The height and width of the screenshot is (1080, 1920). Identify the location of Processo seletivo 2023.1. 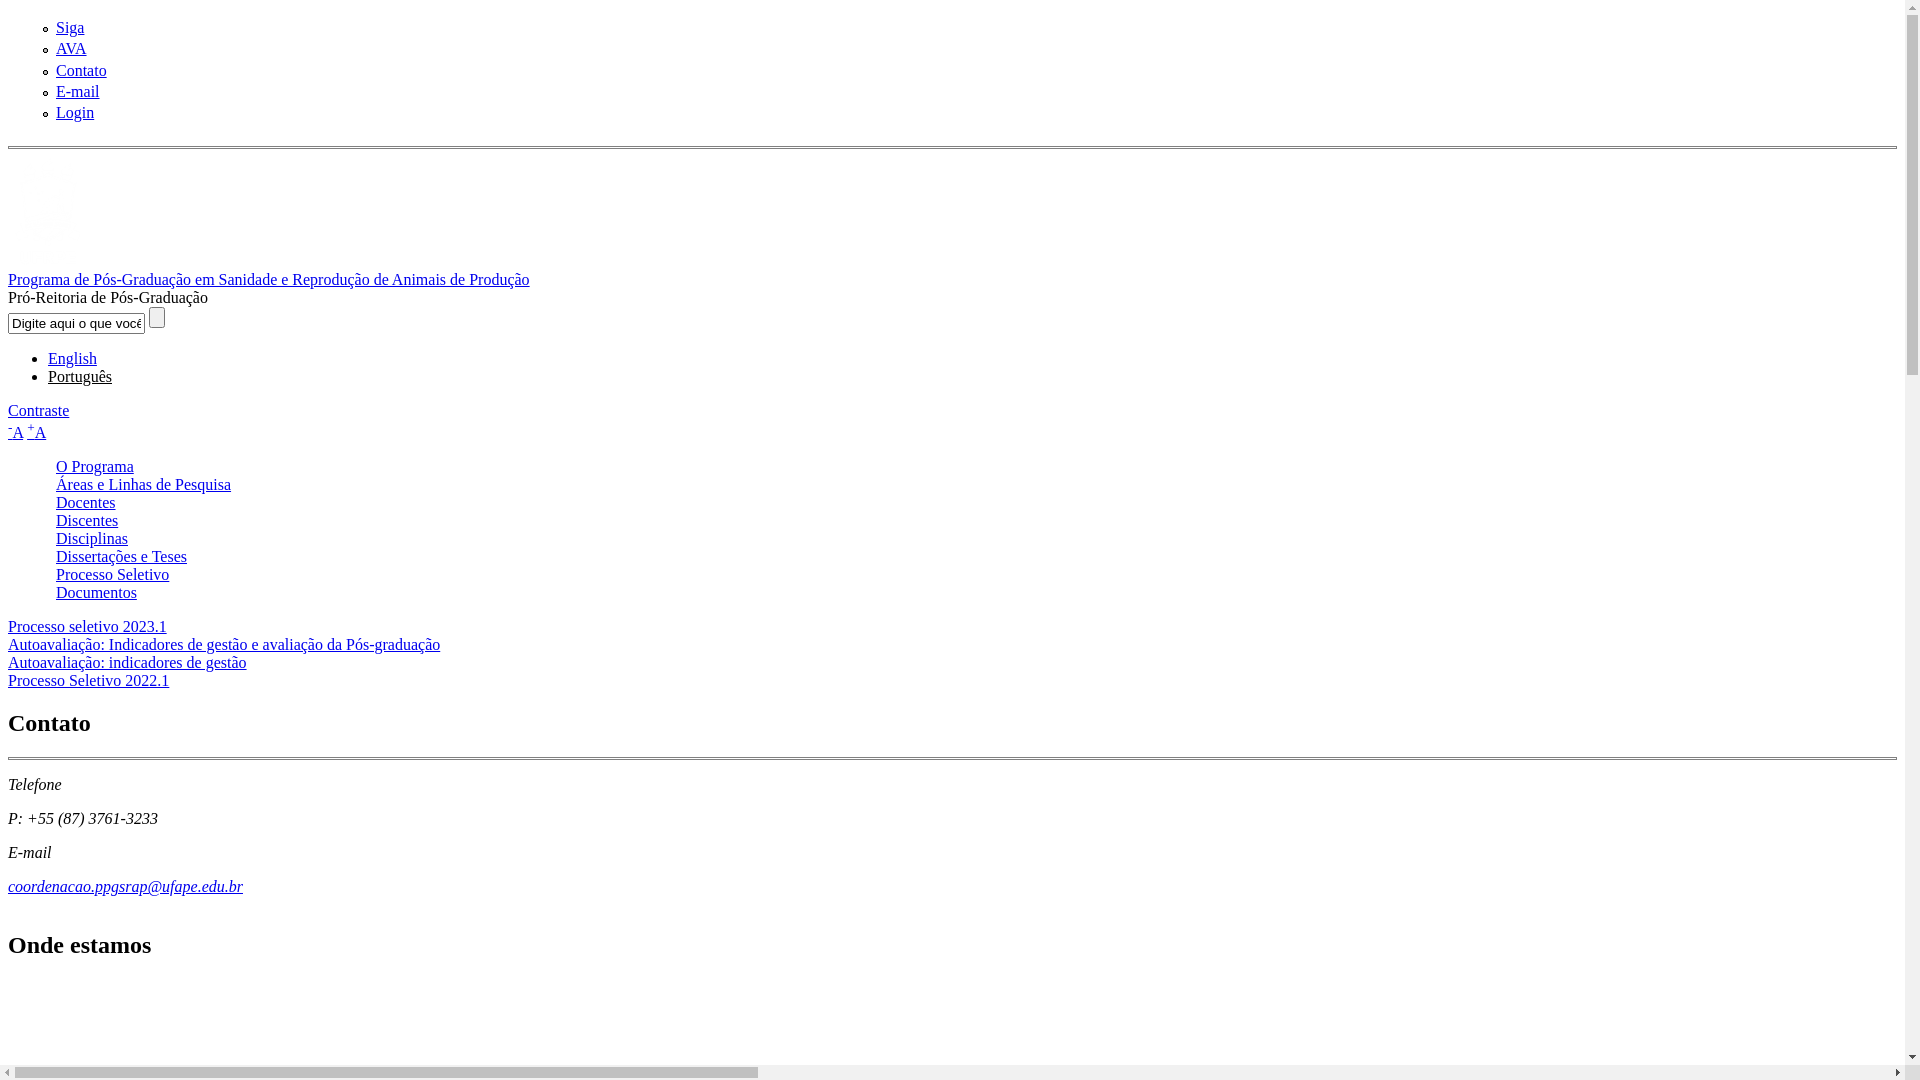
(88, 626).